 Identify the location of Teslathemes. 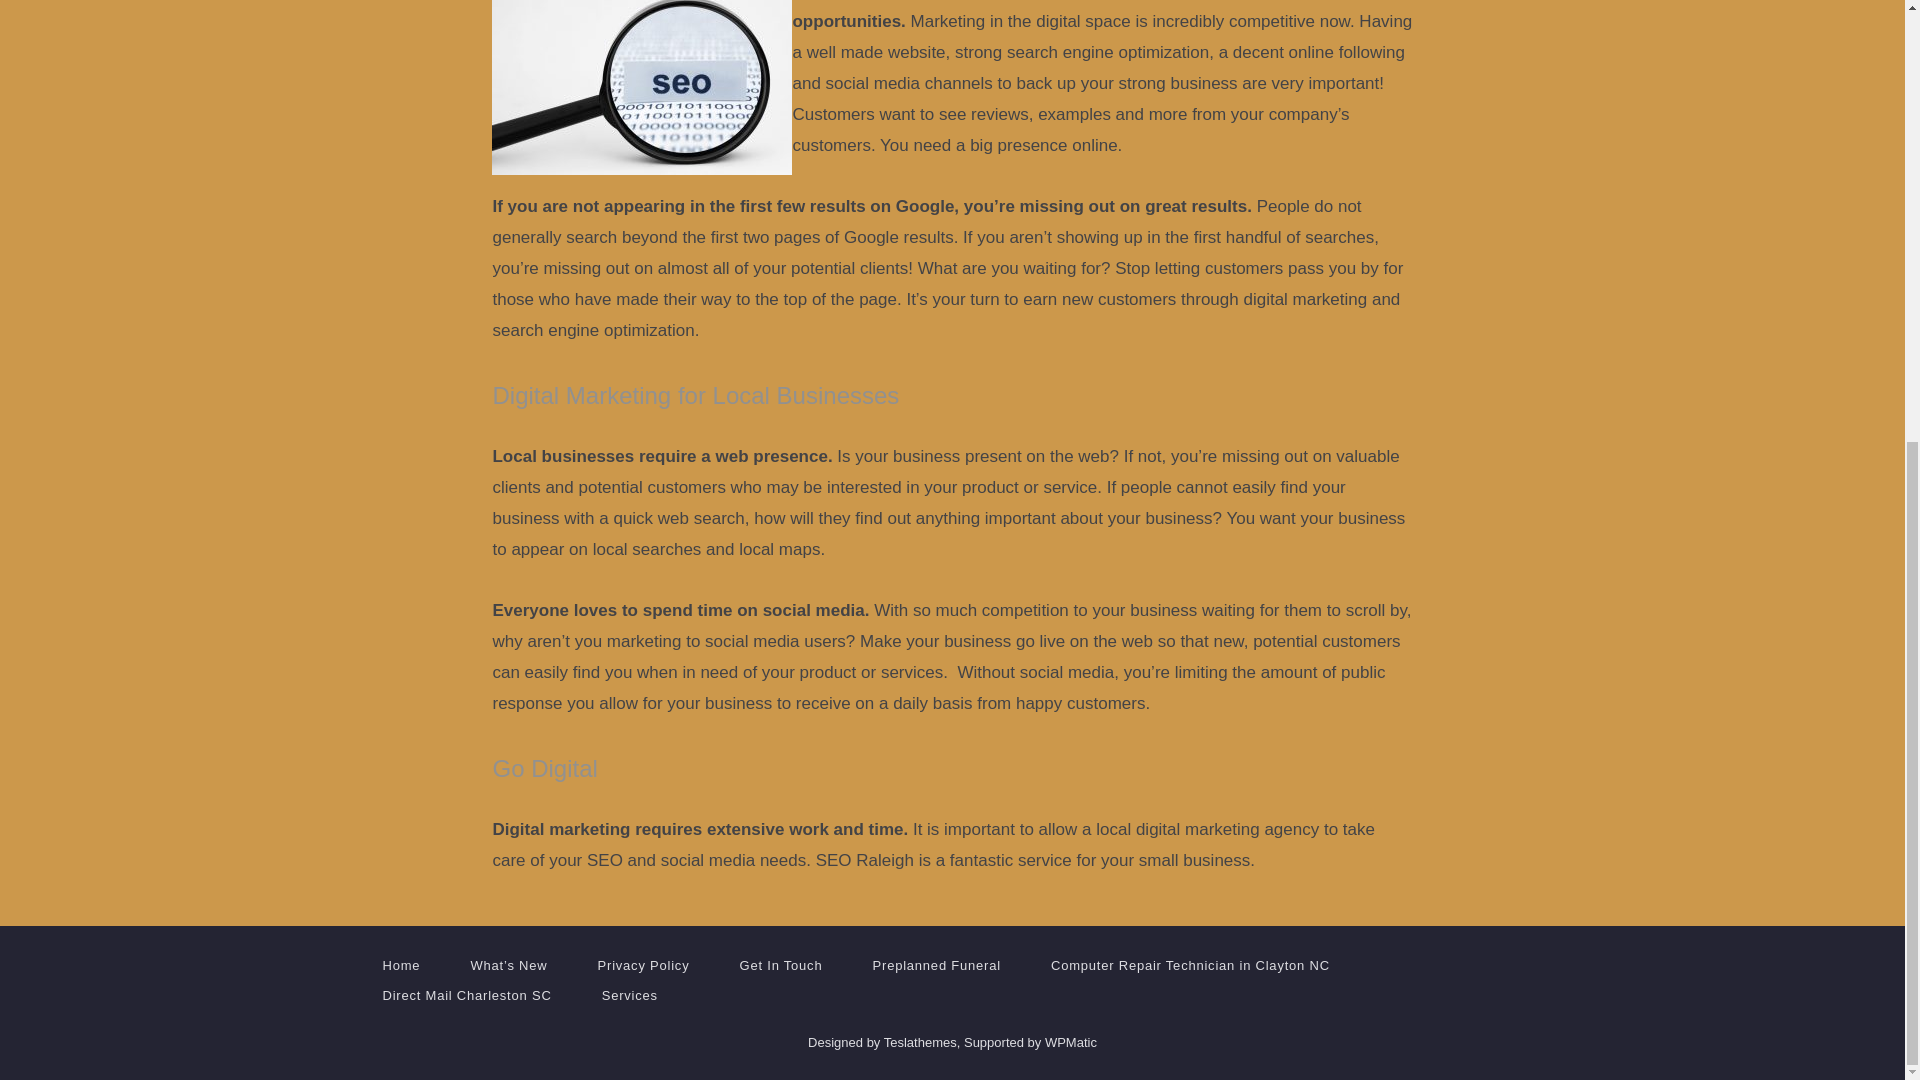
(920, 1042).